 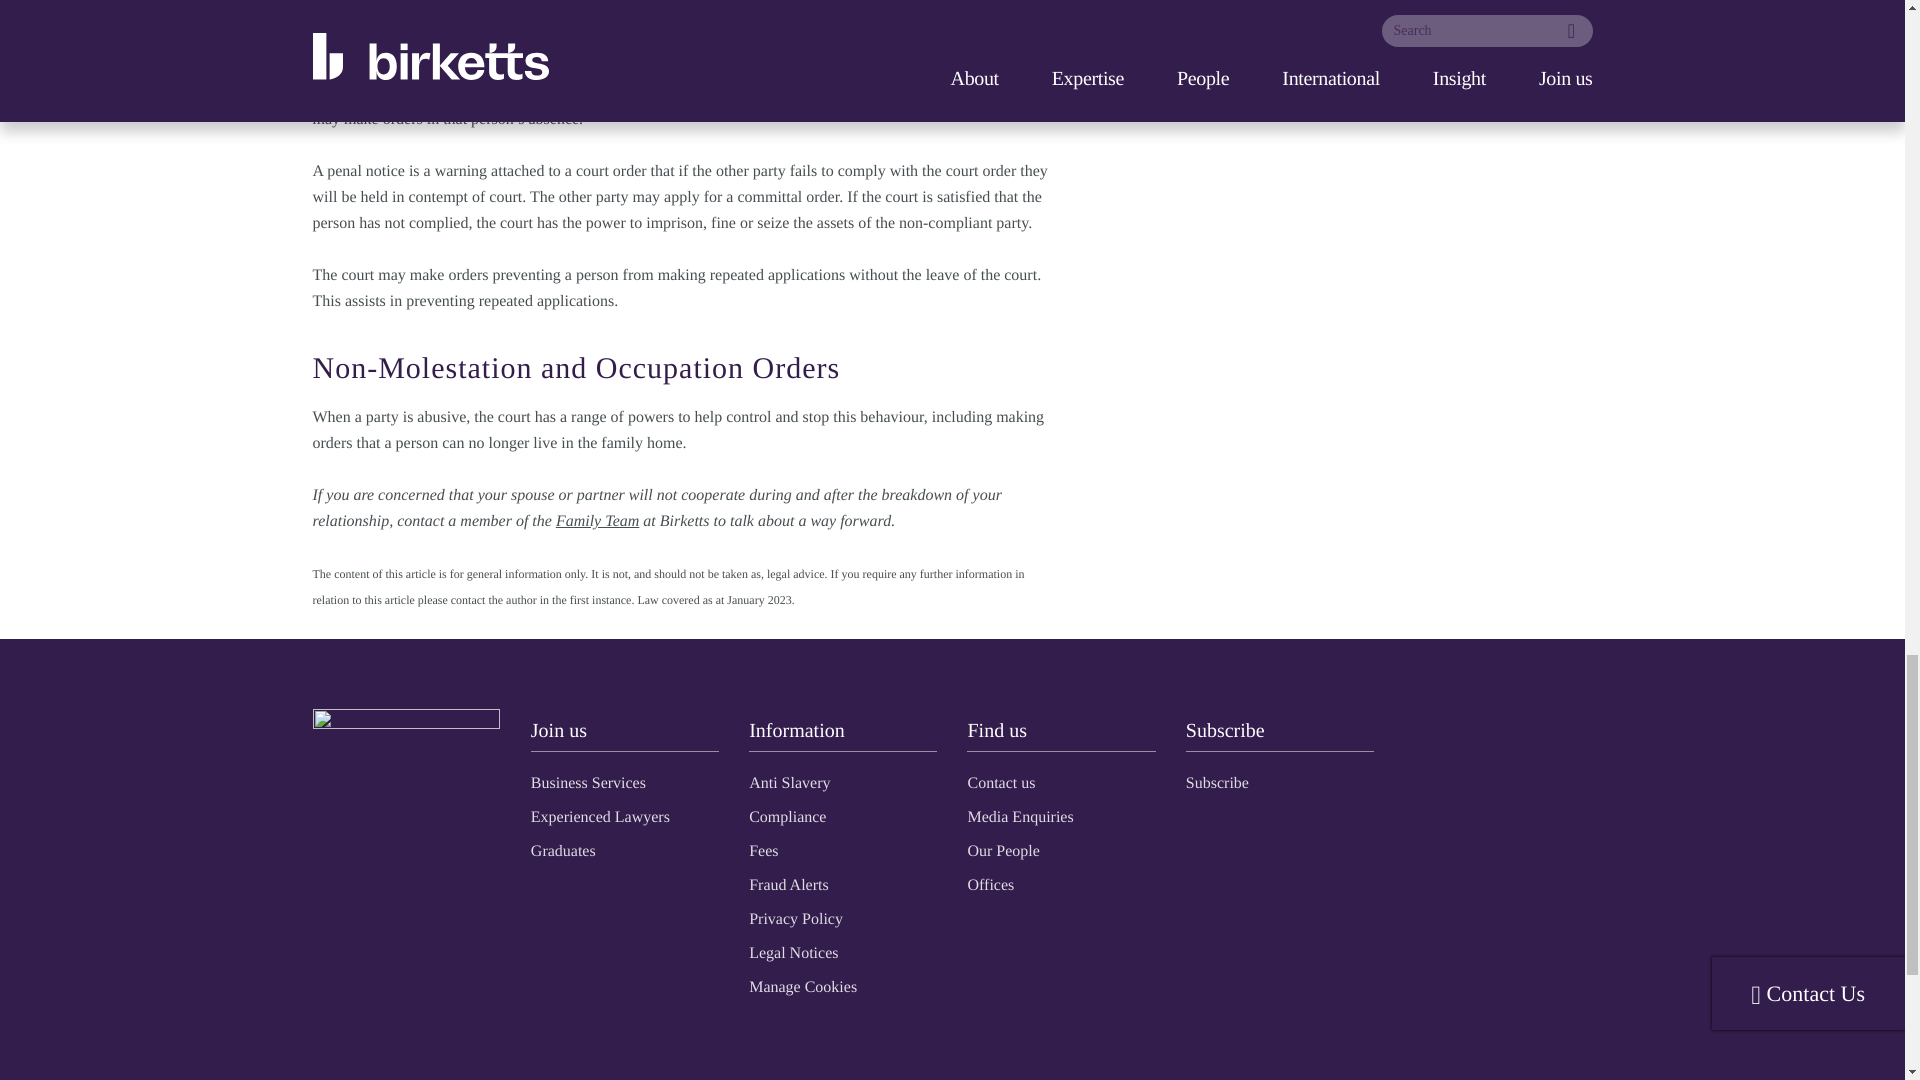 I want to click on Compliance, so click(x=786, y=816).